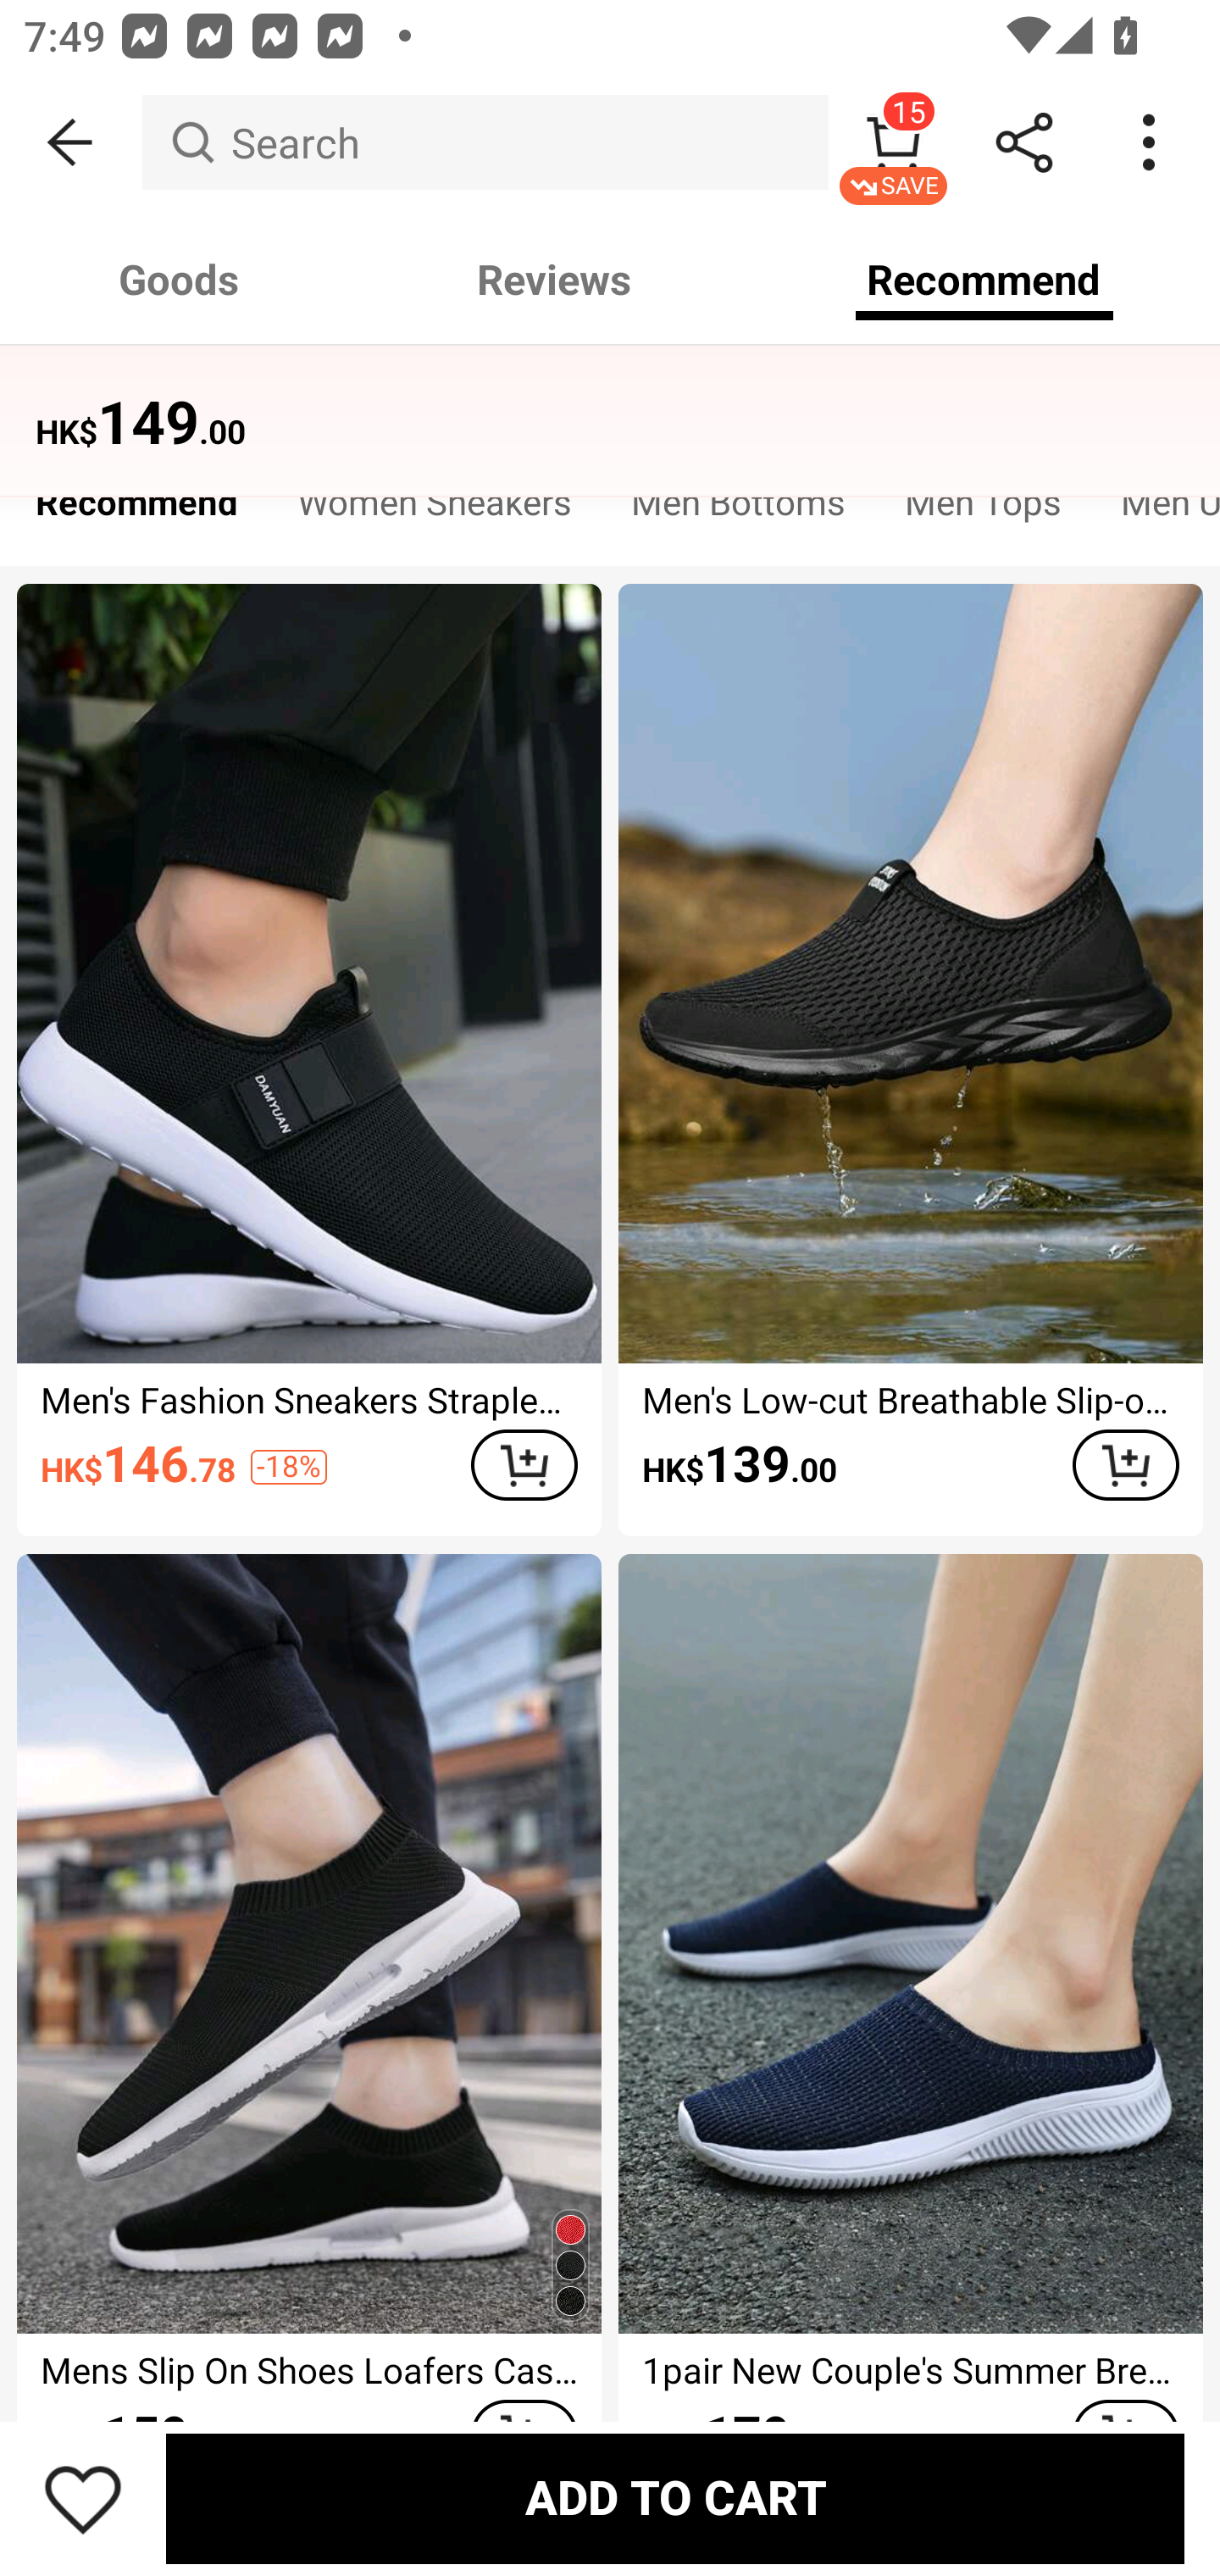  Describe the element at coordinates (984, 280) in the screenshot. I see `Recommend` at that location.